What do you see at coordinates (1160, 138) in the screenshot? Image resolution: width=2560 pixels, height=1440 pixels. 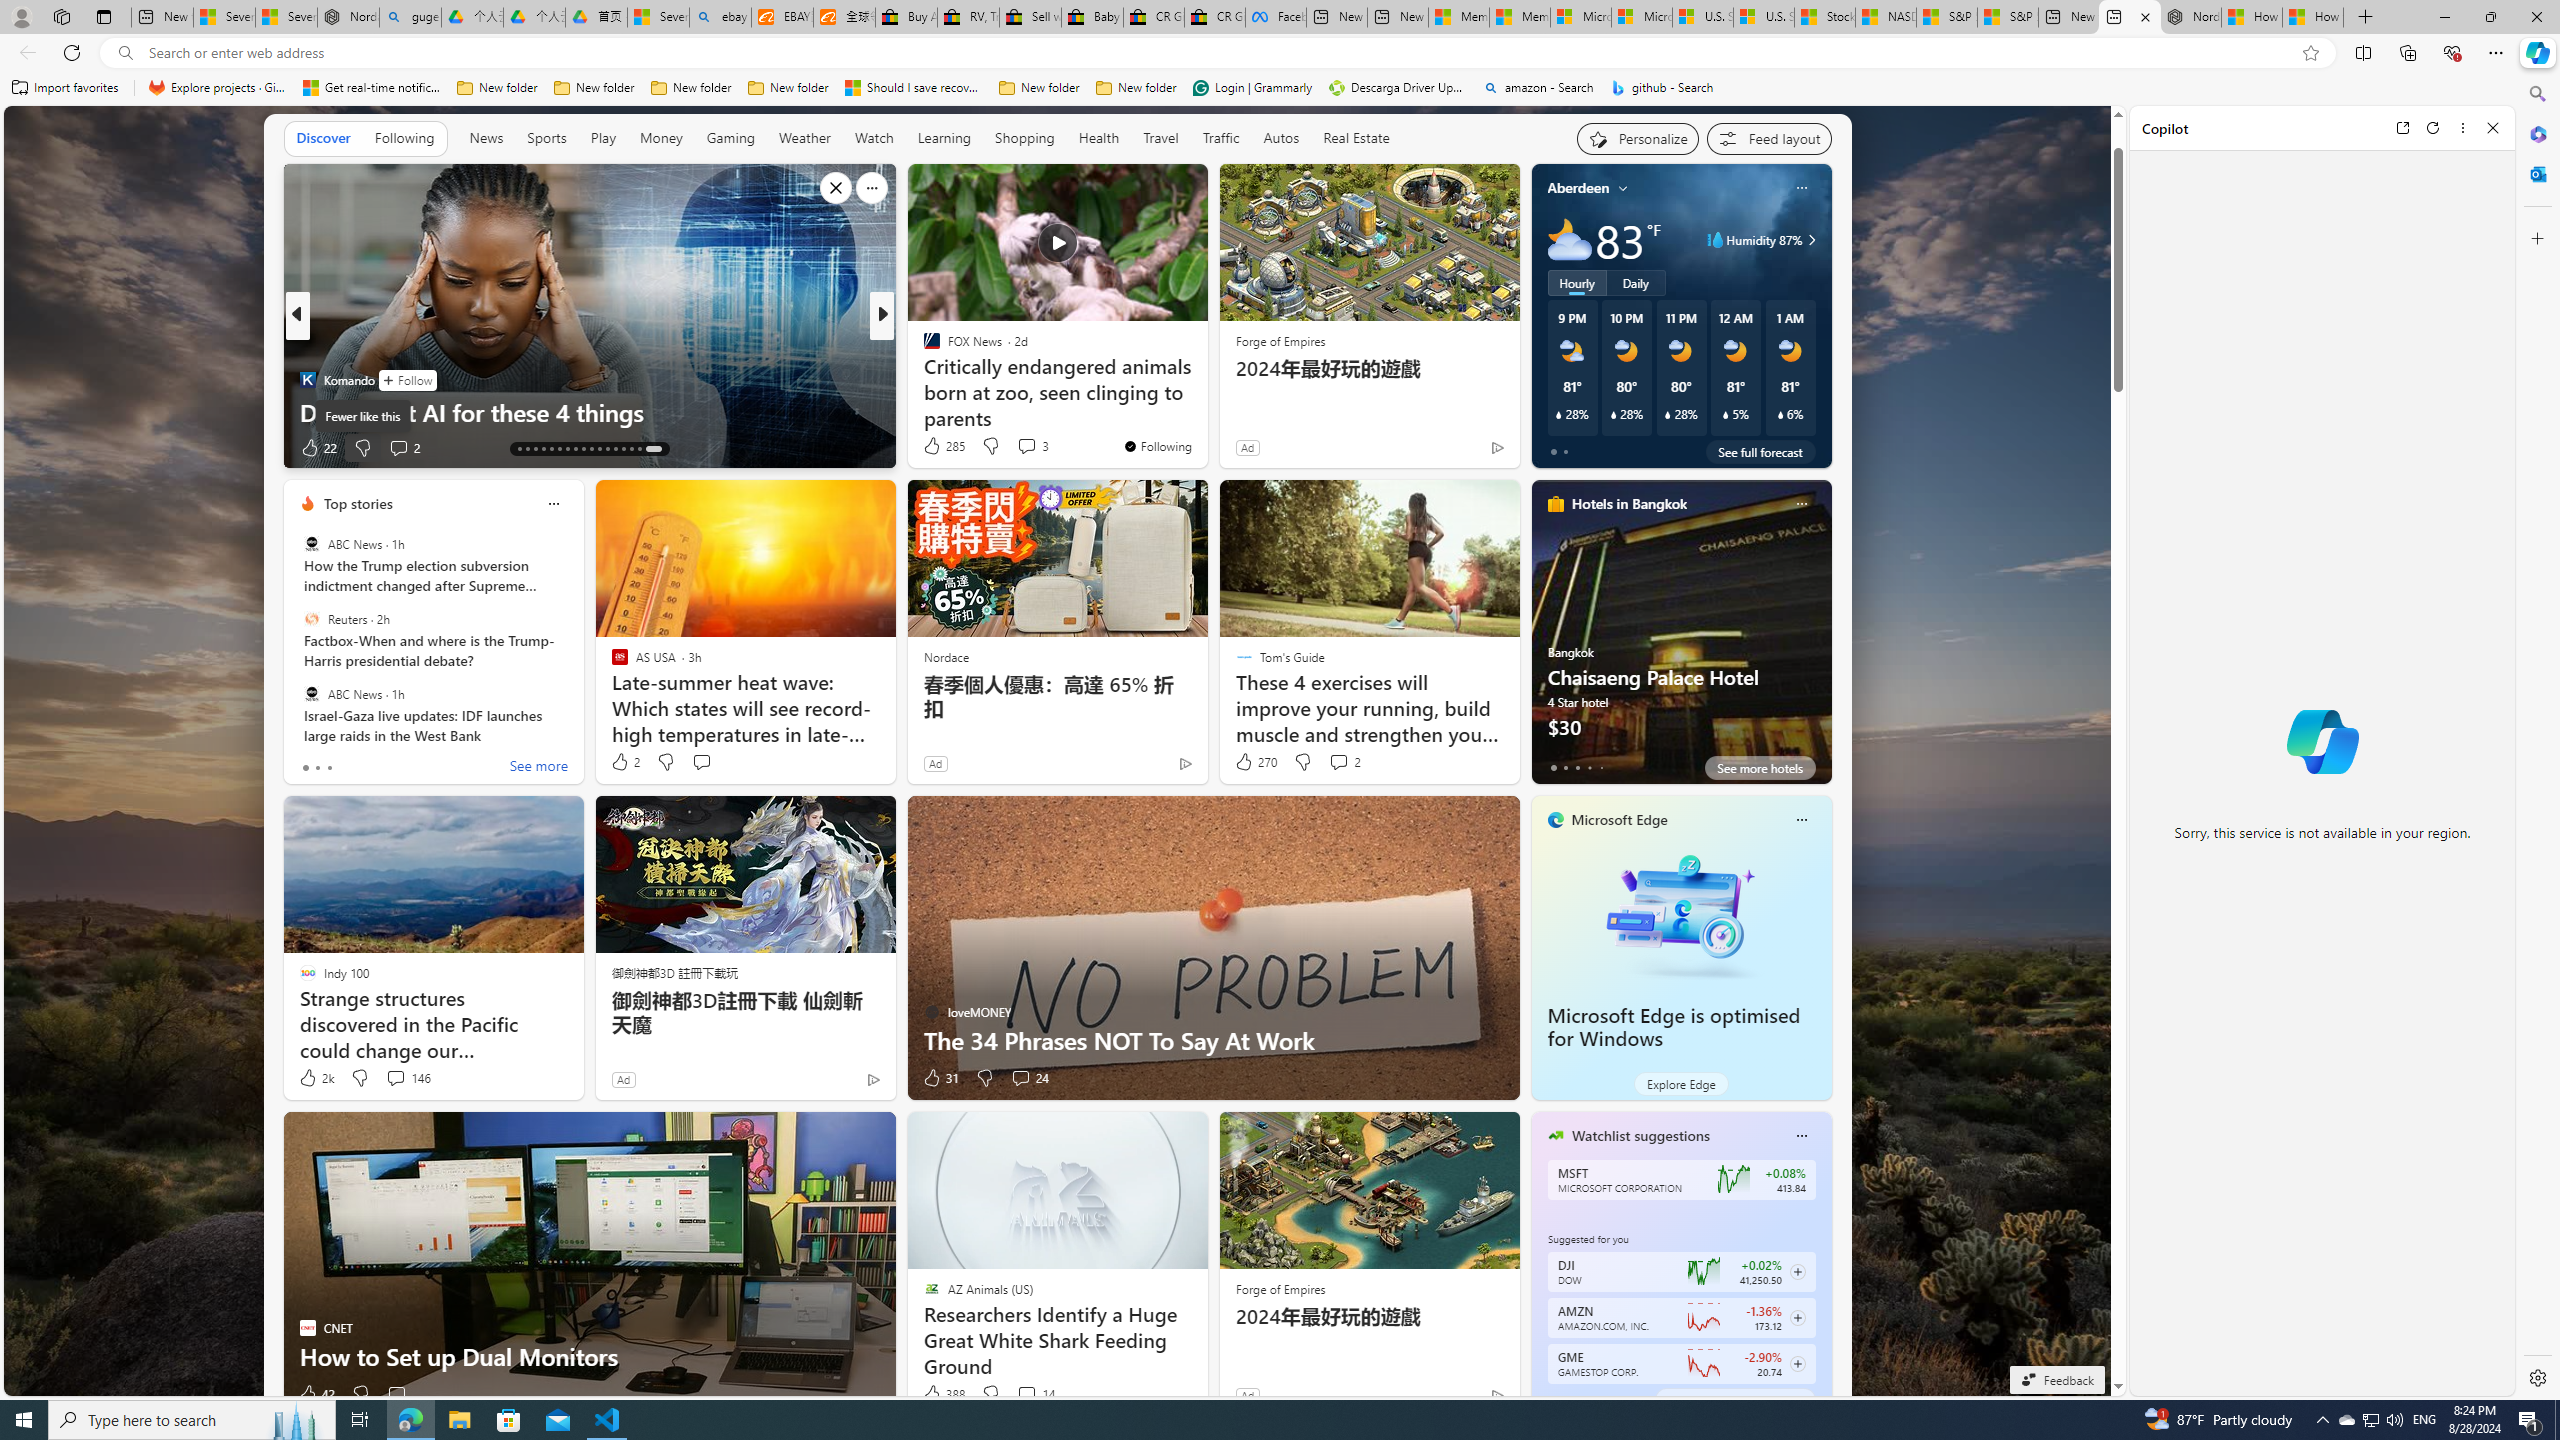 I see `Travel` at bounding box center [1160, 138].